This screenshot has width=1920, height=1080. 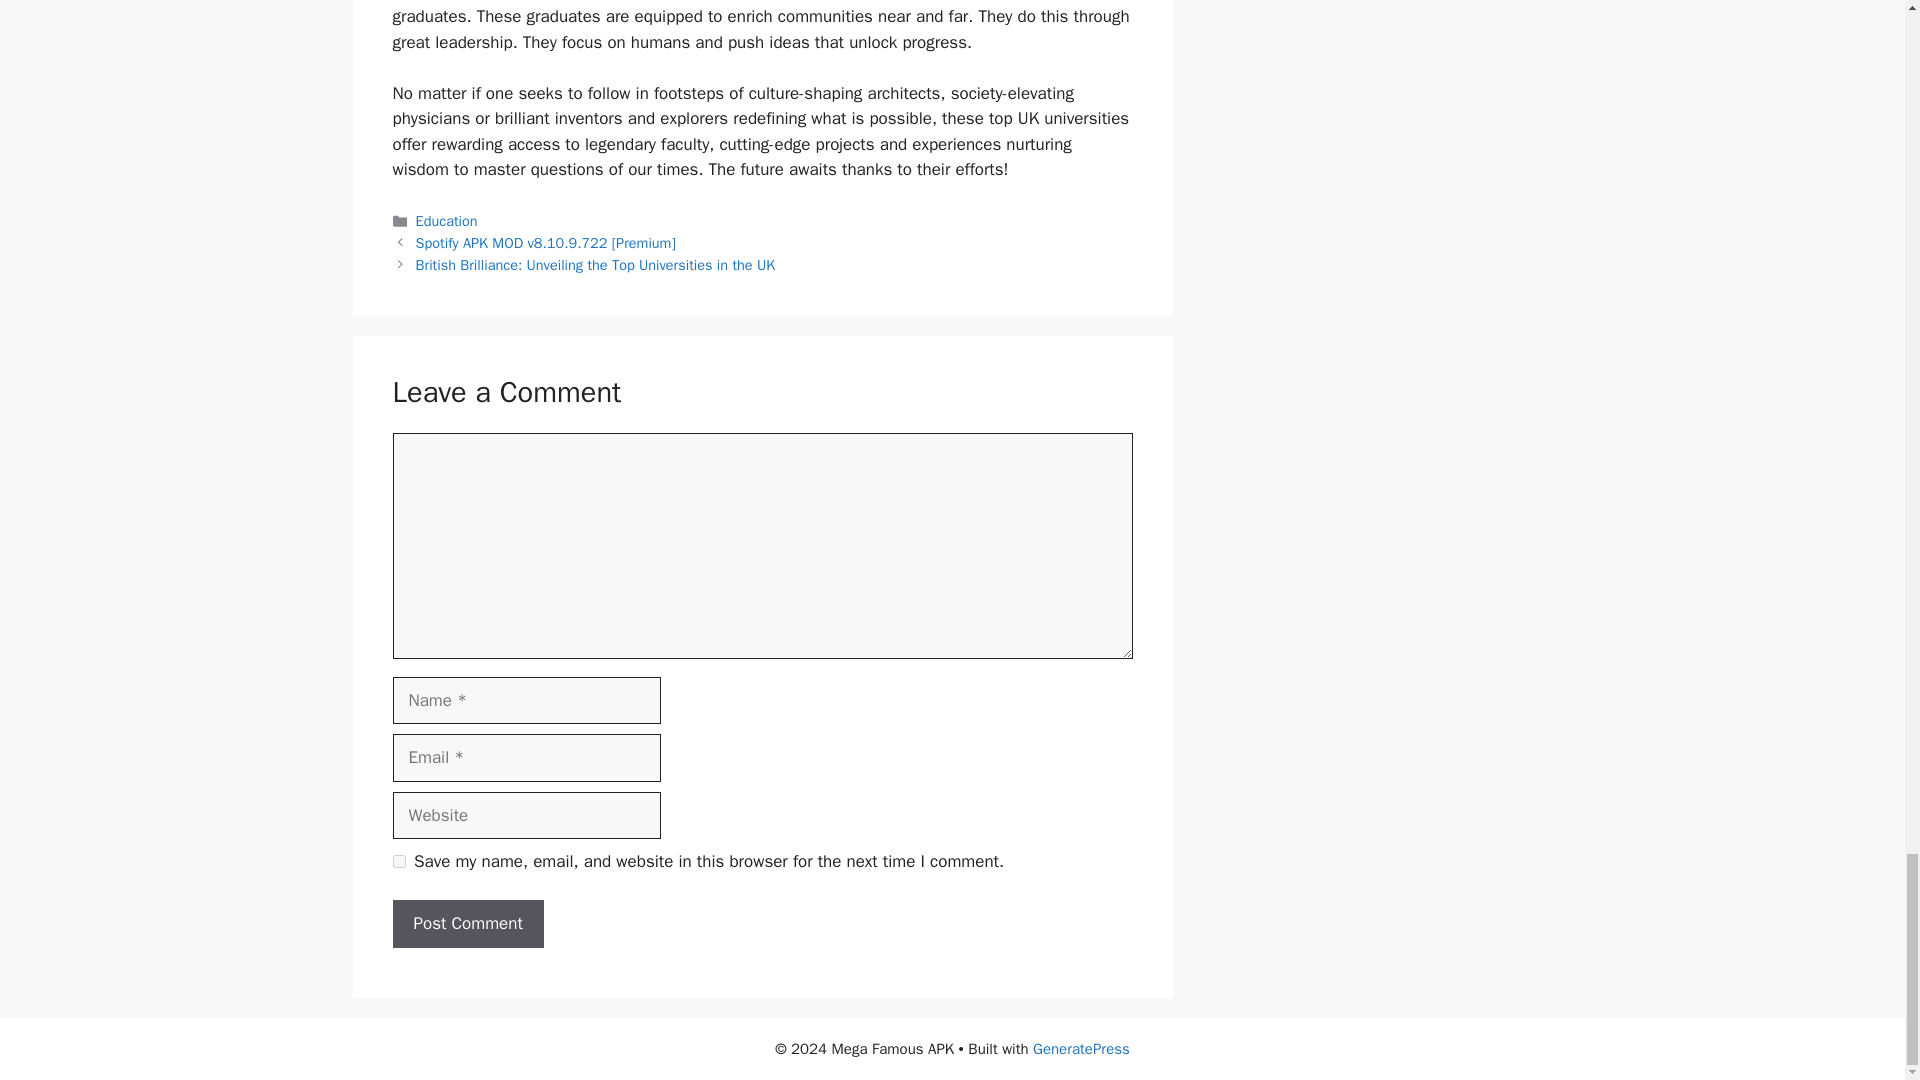 I want to click on British Brilliance: Unveiling the Top Universities in the UK, so click(x=596, y=264).